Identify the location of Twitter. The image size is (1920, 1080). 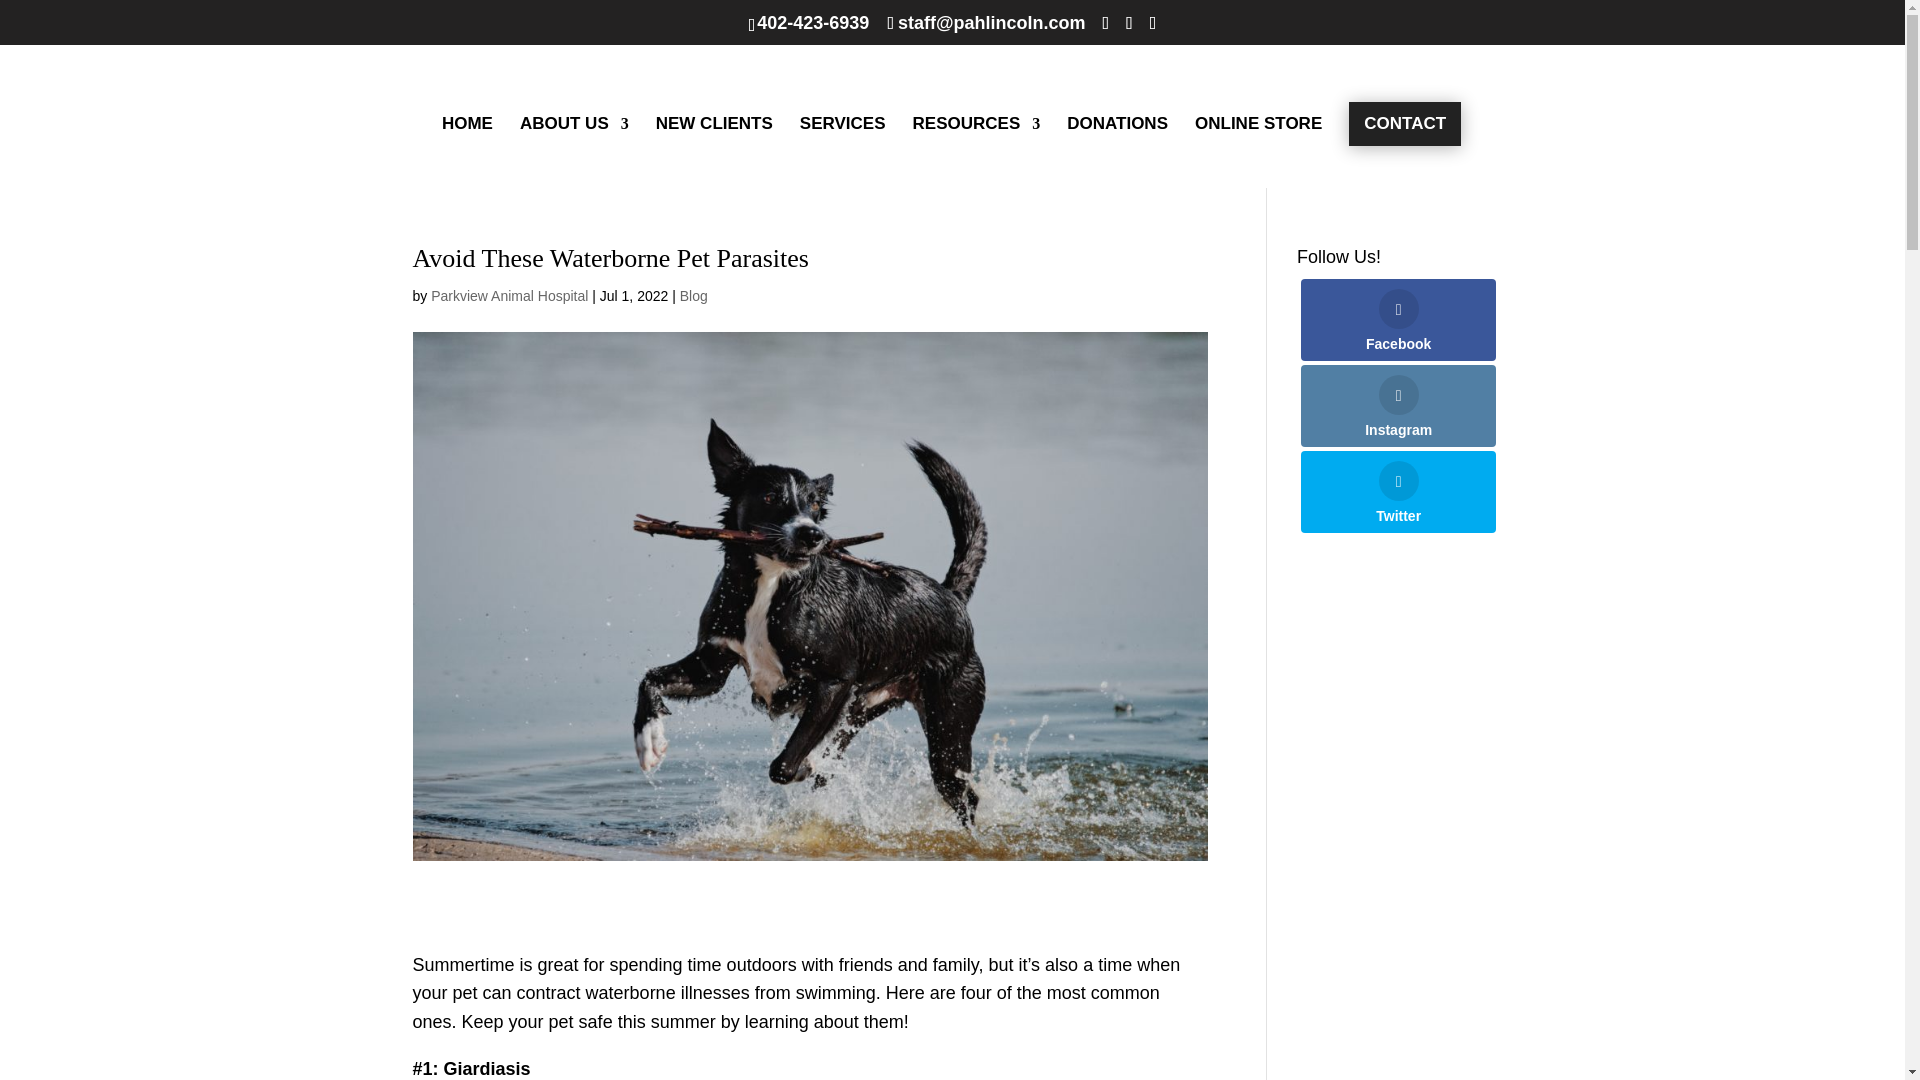
(1398, 492).